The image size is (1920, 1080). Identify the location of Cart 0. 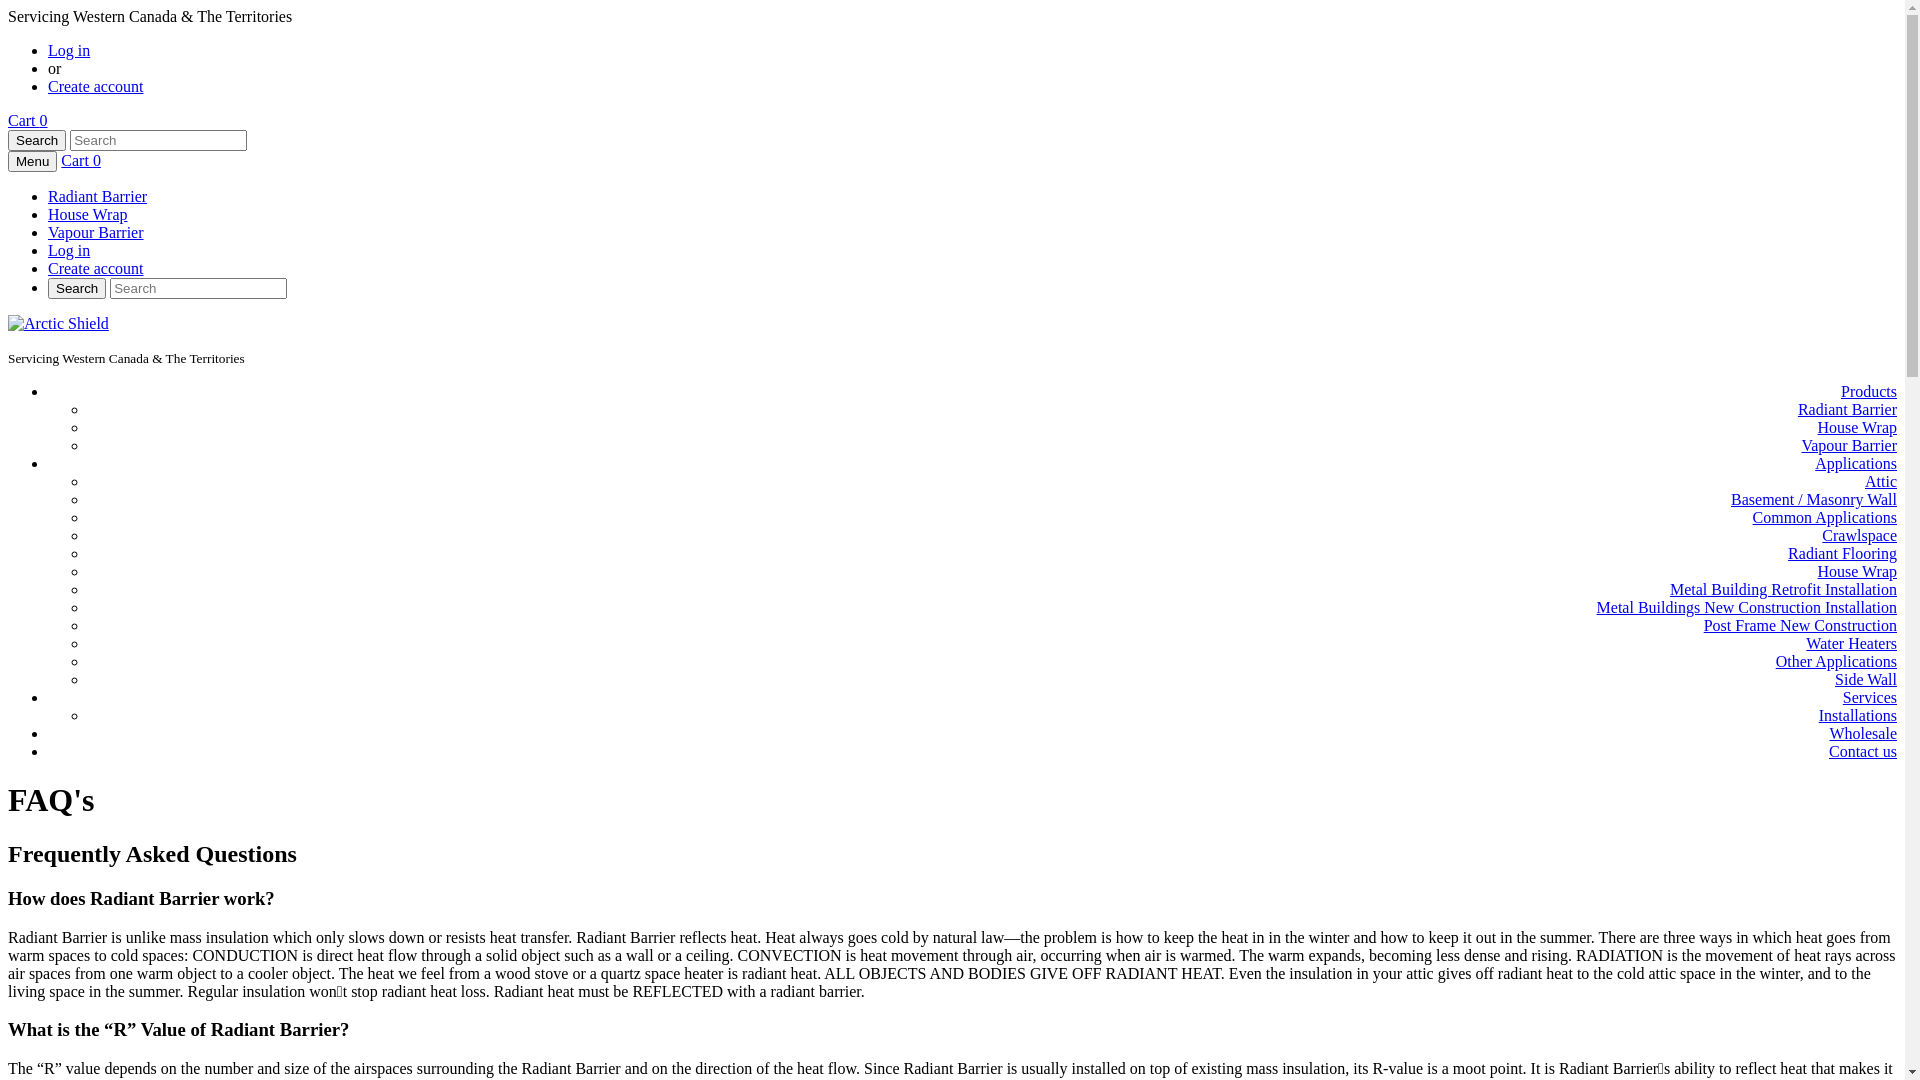
(81, 160).